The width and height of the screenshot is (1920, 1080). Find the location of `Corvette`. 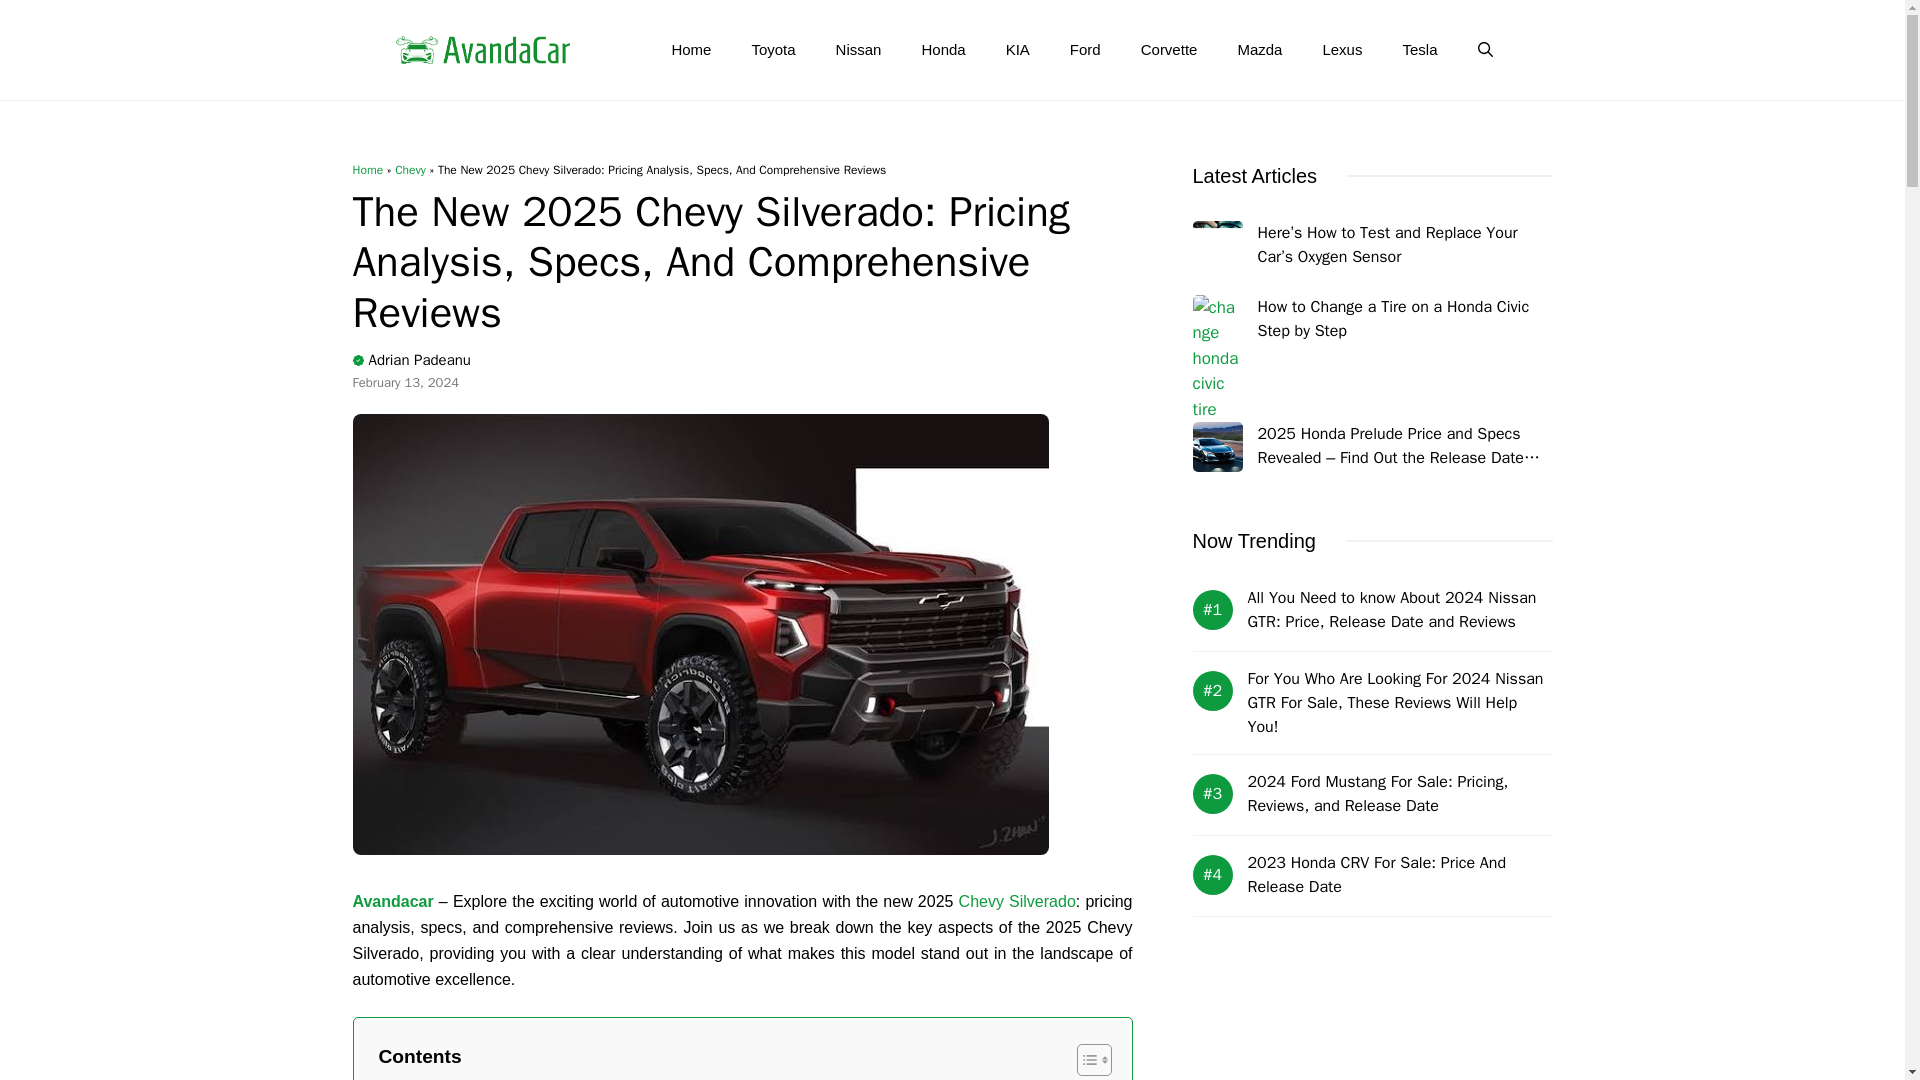

Corvette is located at coordinates (1169, 50).